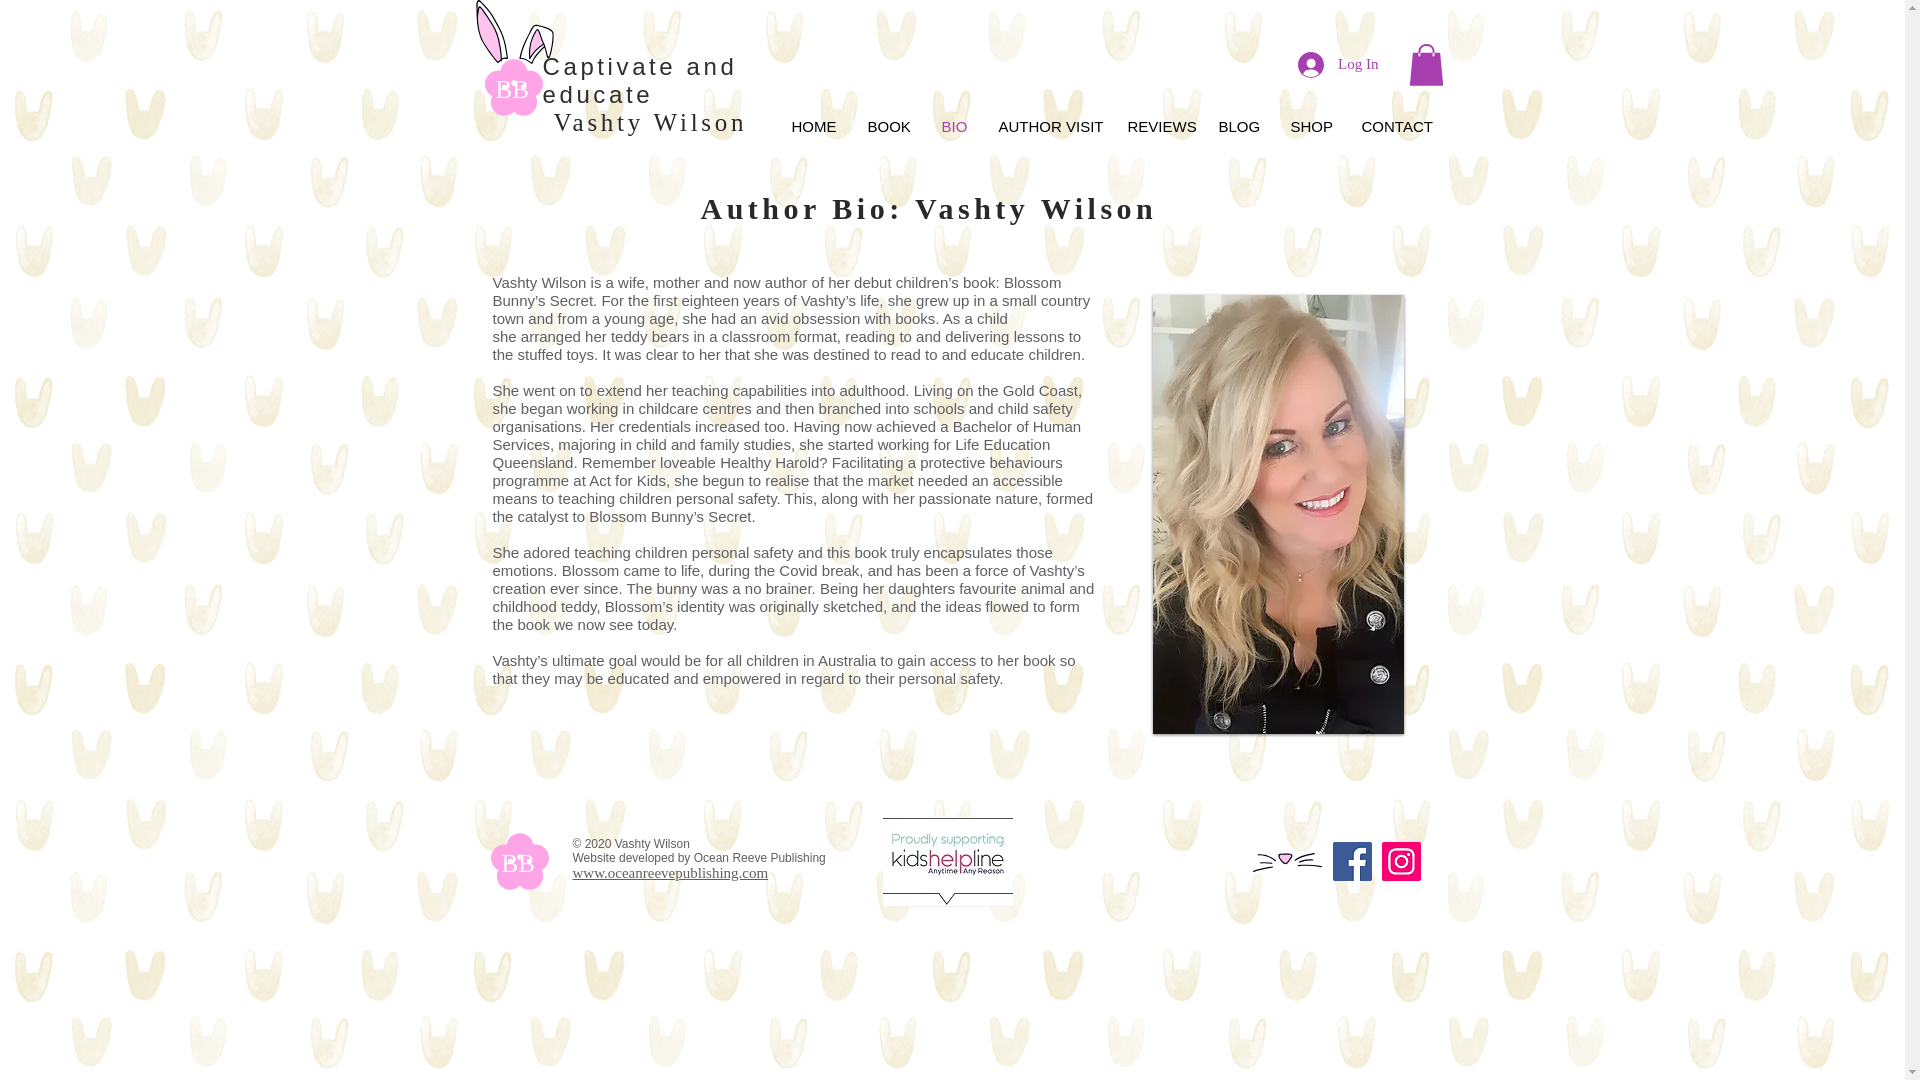  What do you see at coordinates (1156, 126) in the screenshot?
I see `REVIEWS` at bounding box center [1156, 126].